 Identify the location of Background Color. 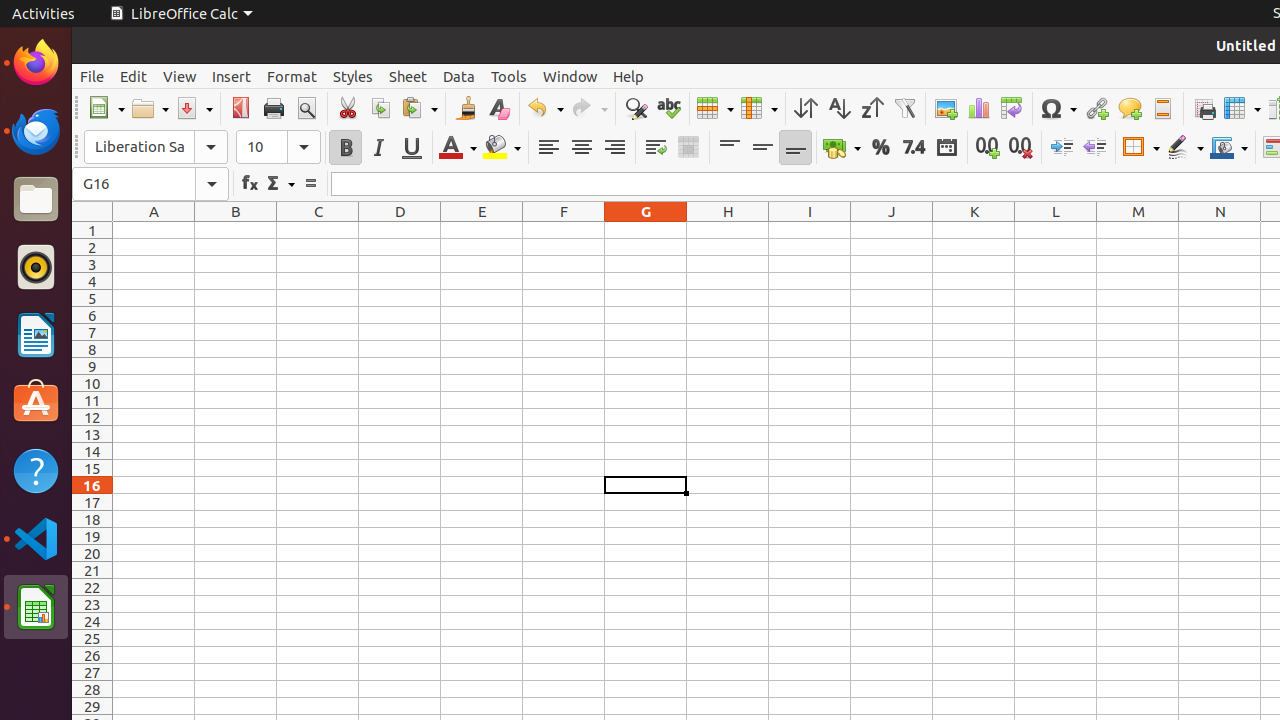
(502, 148).